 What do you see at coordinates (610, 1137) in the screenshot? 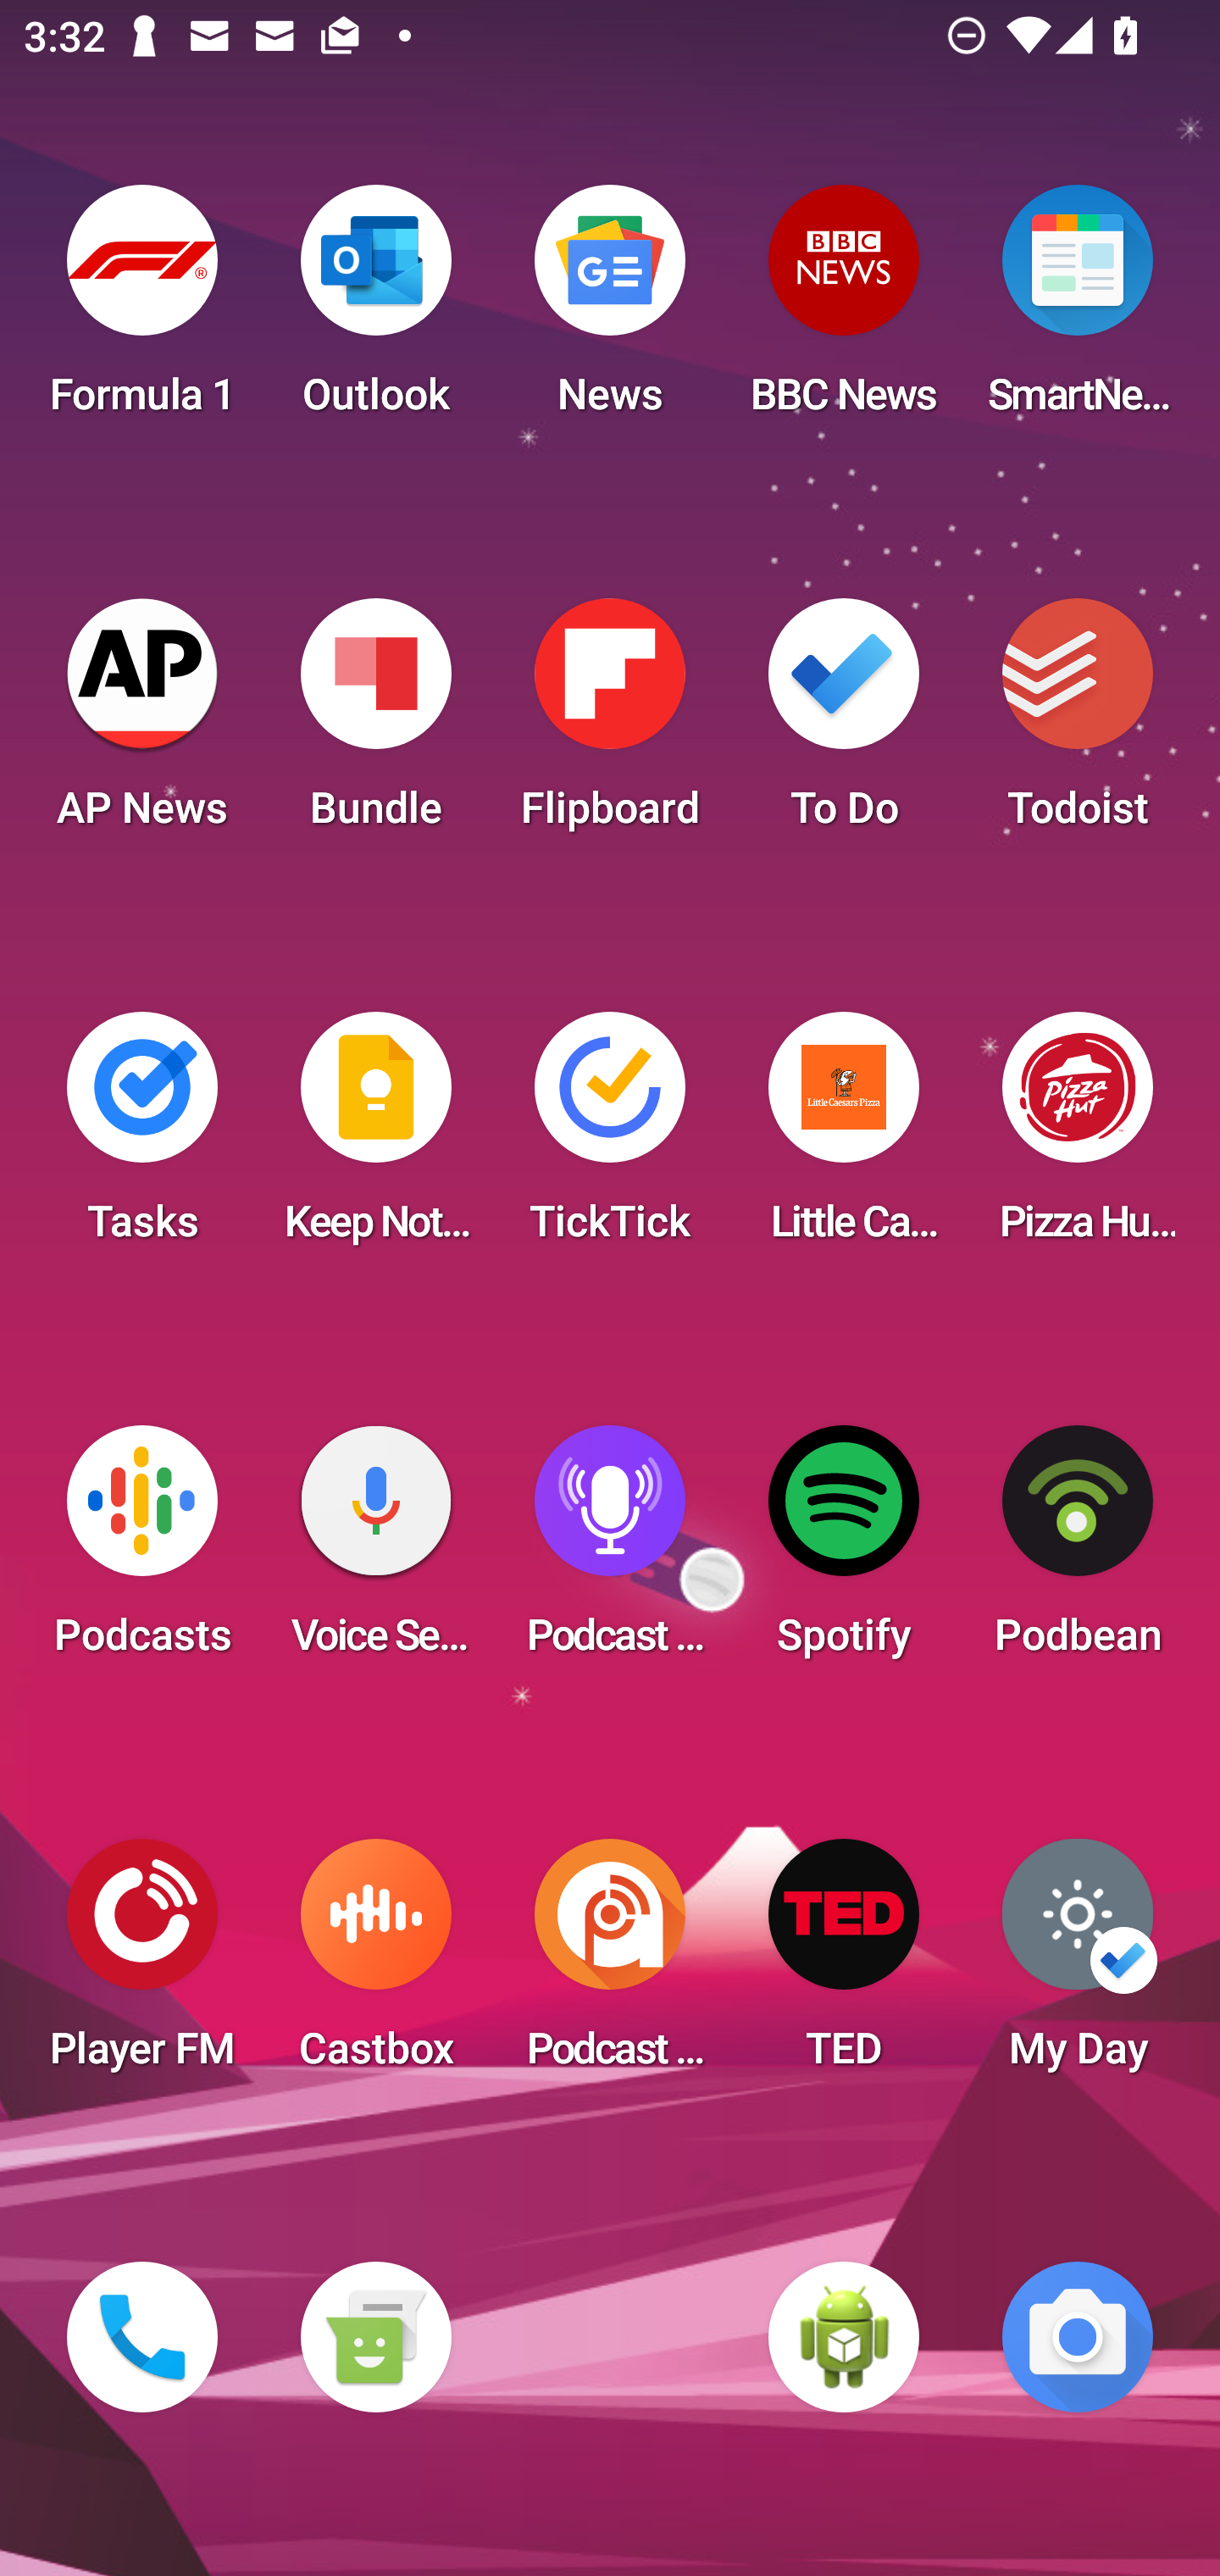
I see `TickTick` at bounding box center [610, 1137].